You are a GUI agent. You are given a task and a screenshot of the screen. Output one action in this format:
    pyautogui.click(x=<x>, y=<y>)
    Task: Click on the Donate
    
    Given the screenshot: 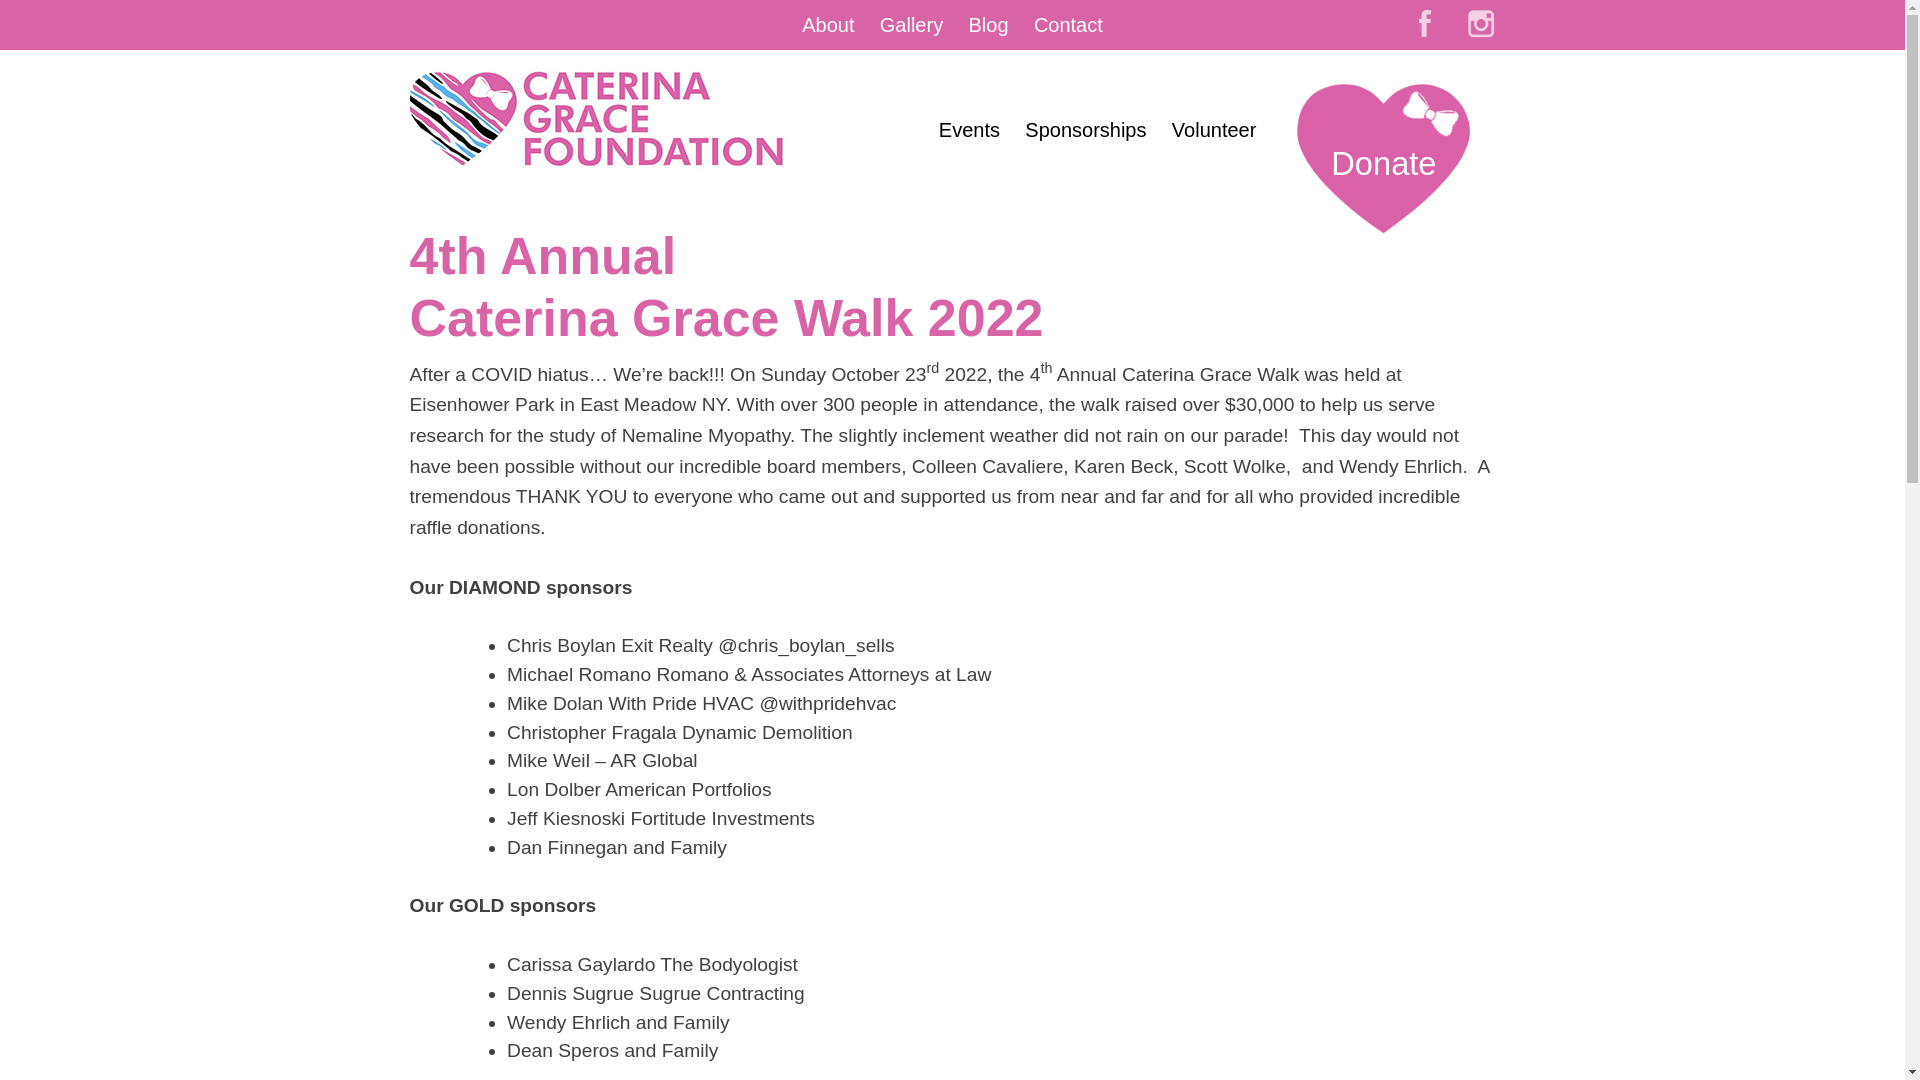 What is the action you would take?
    pyautogui.click(x=1396, y=176)
    